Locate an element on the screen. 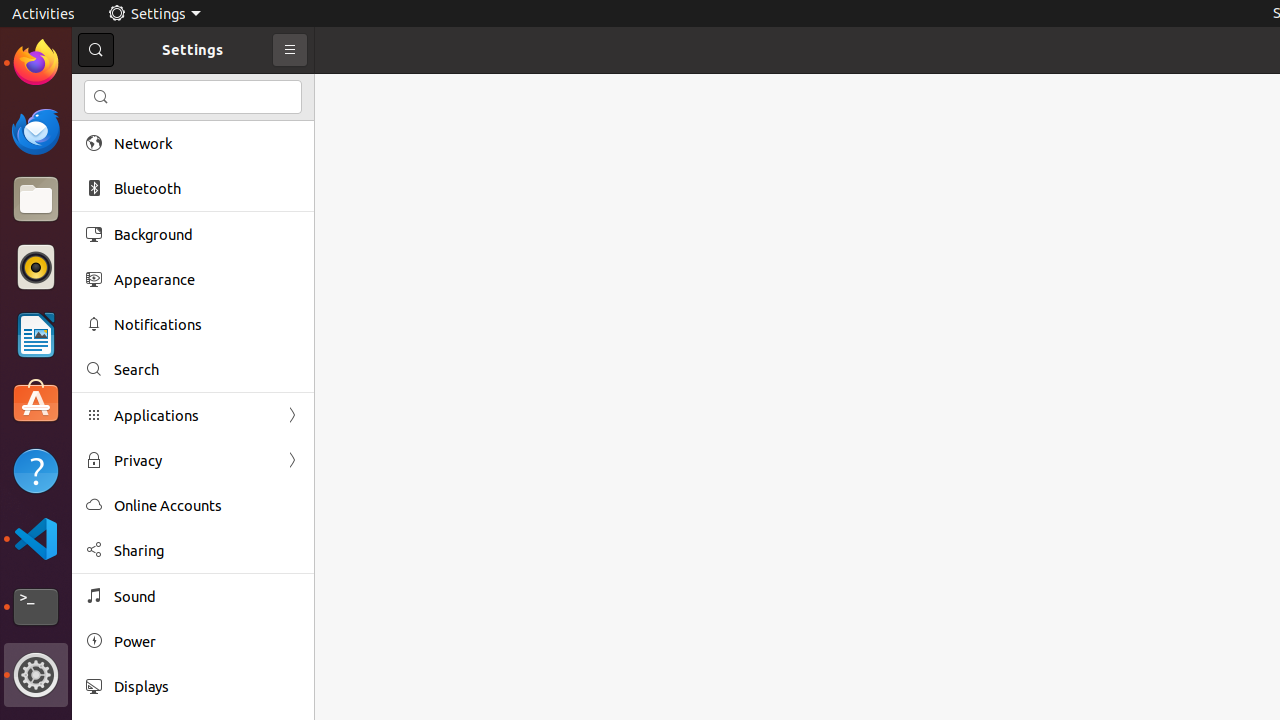 The image size is (1280, 720). Terminal is located at coordinates (36, 607).